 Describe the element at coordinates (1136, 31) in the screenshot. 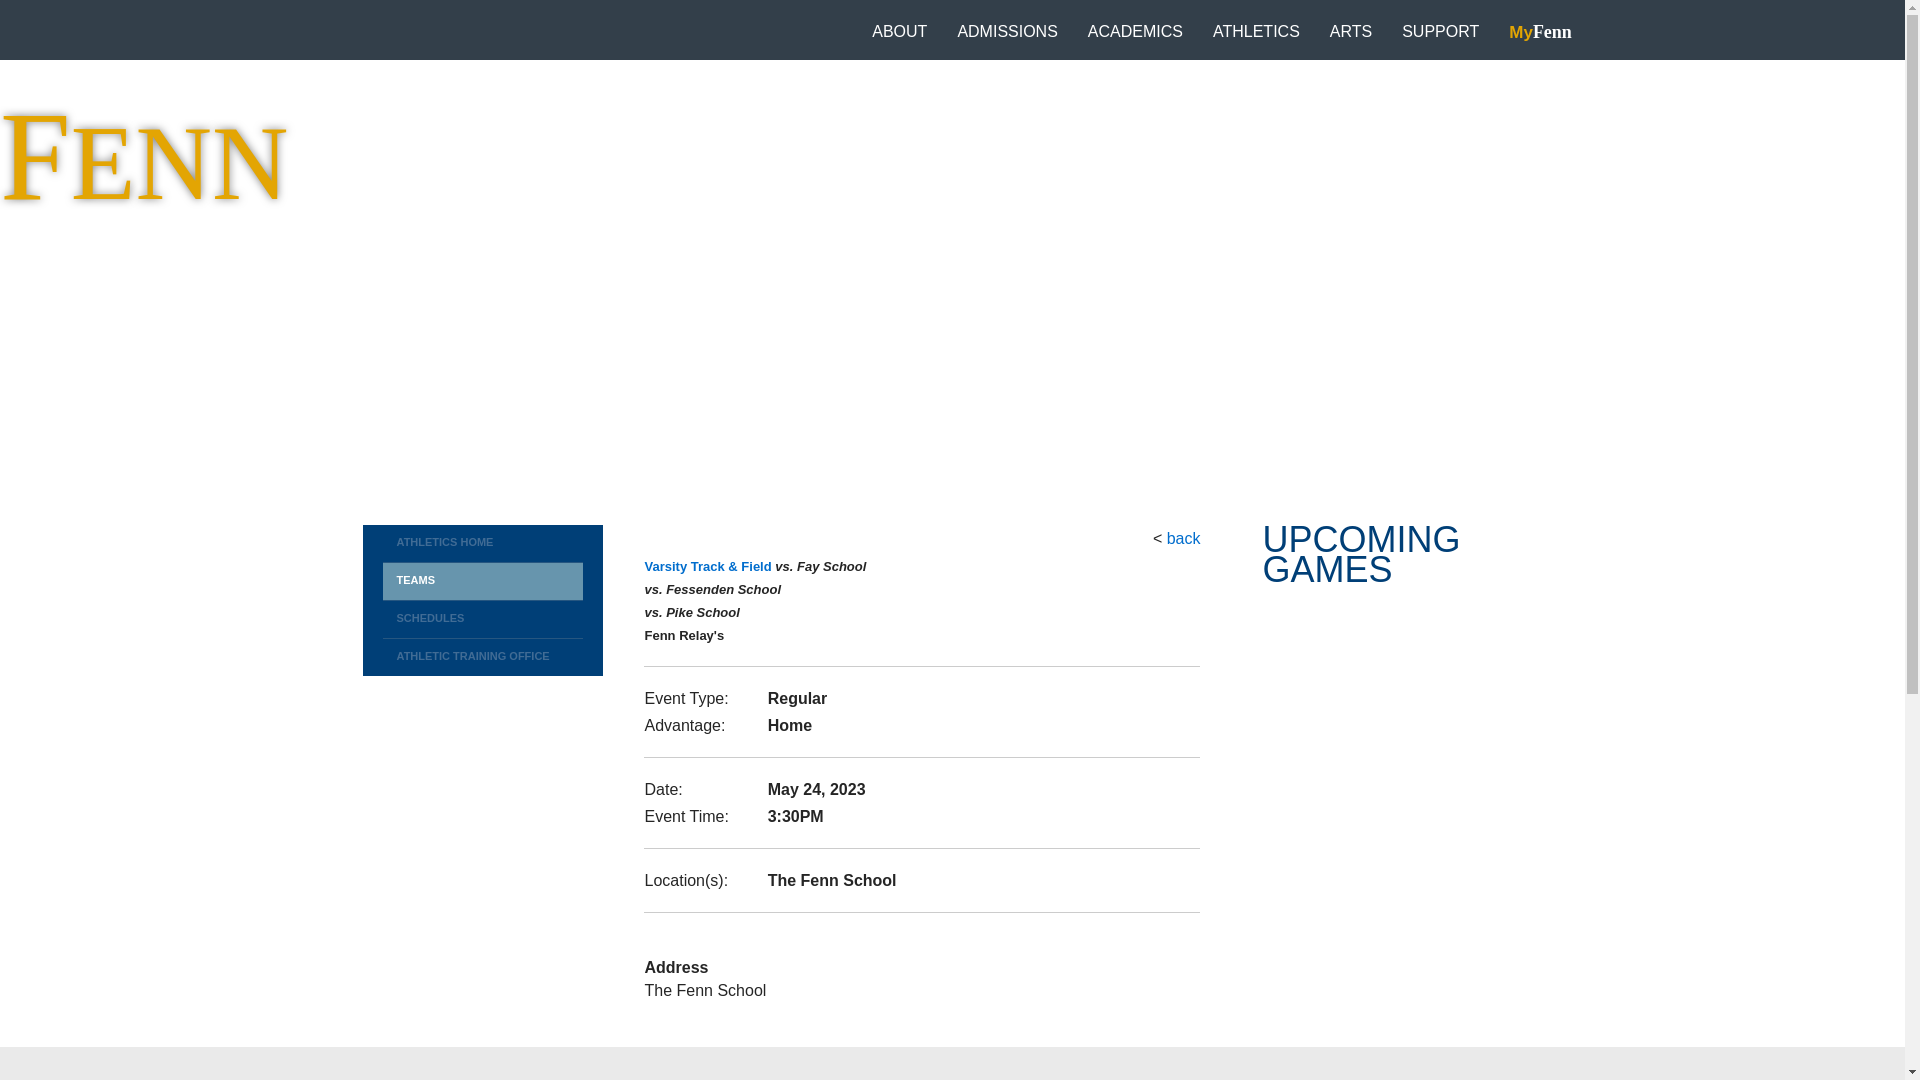

I see `ACADEMICS` at that location.